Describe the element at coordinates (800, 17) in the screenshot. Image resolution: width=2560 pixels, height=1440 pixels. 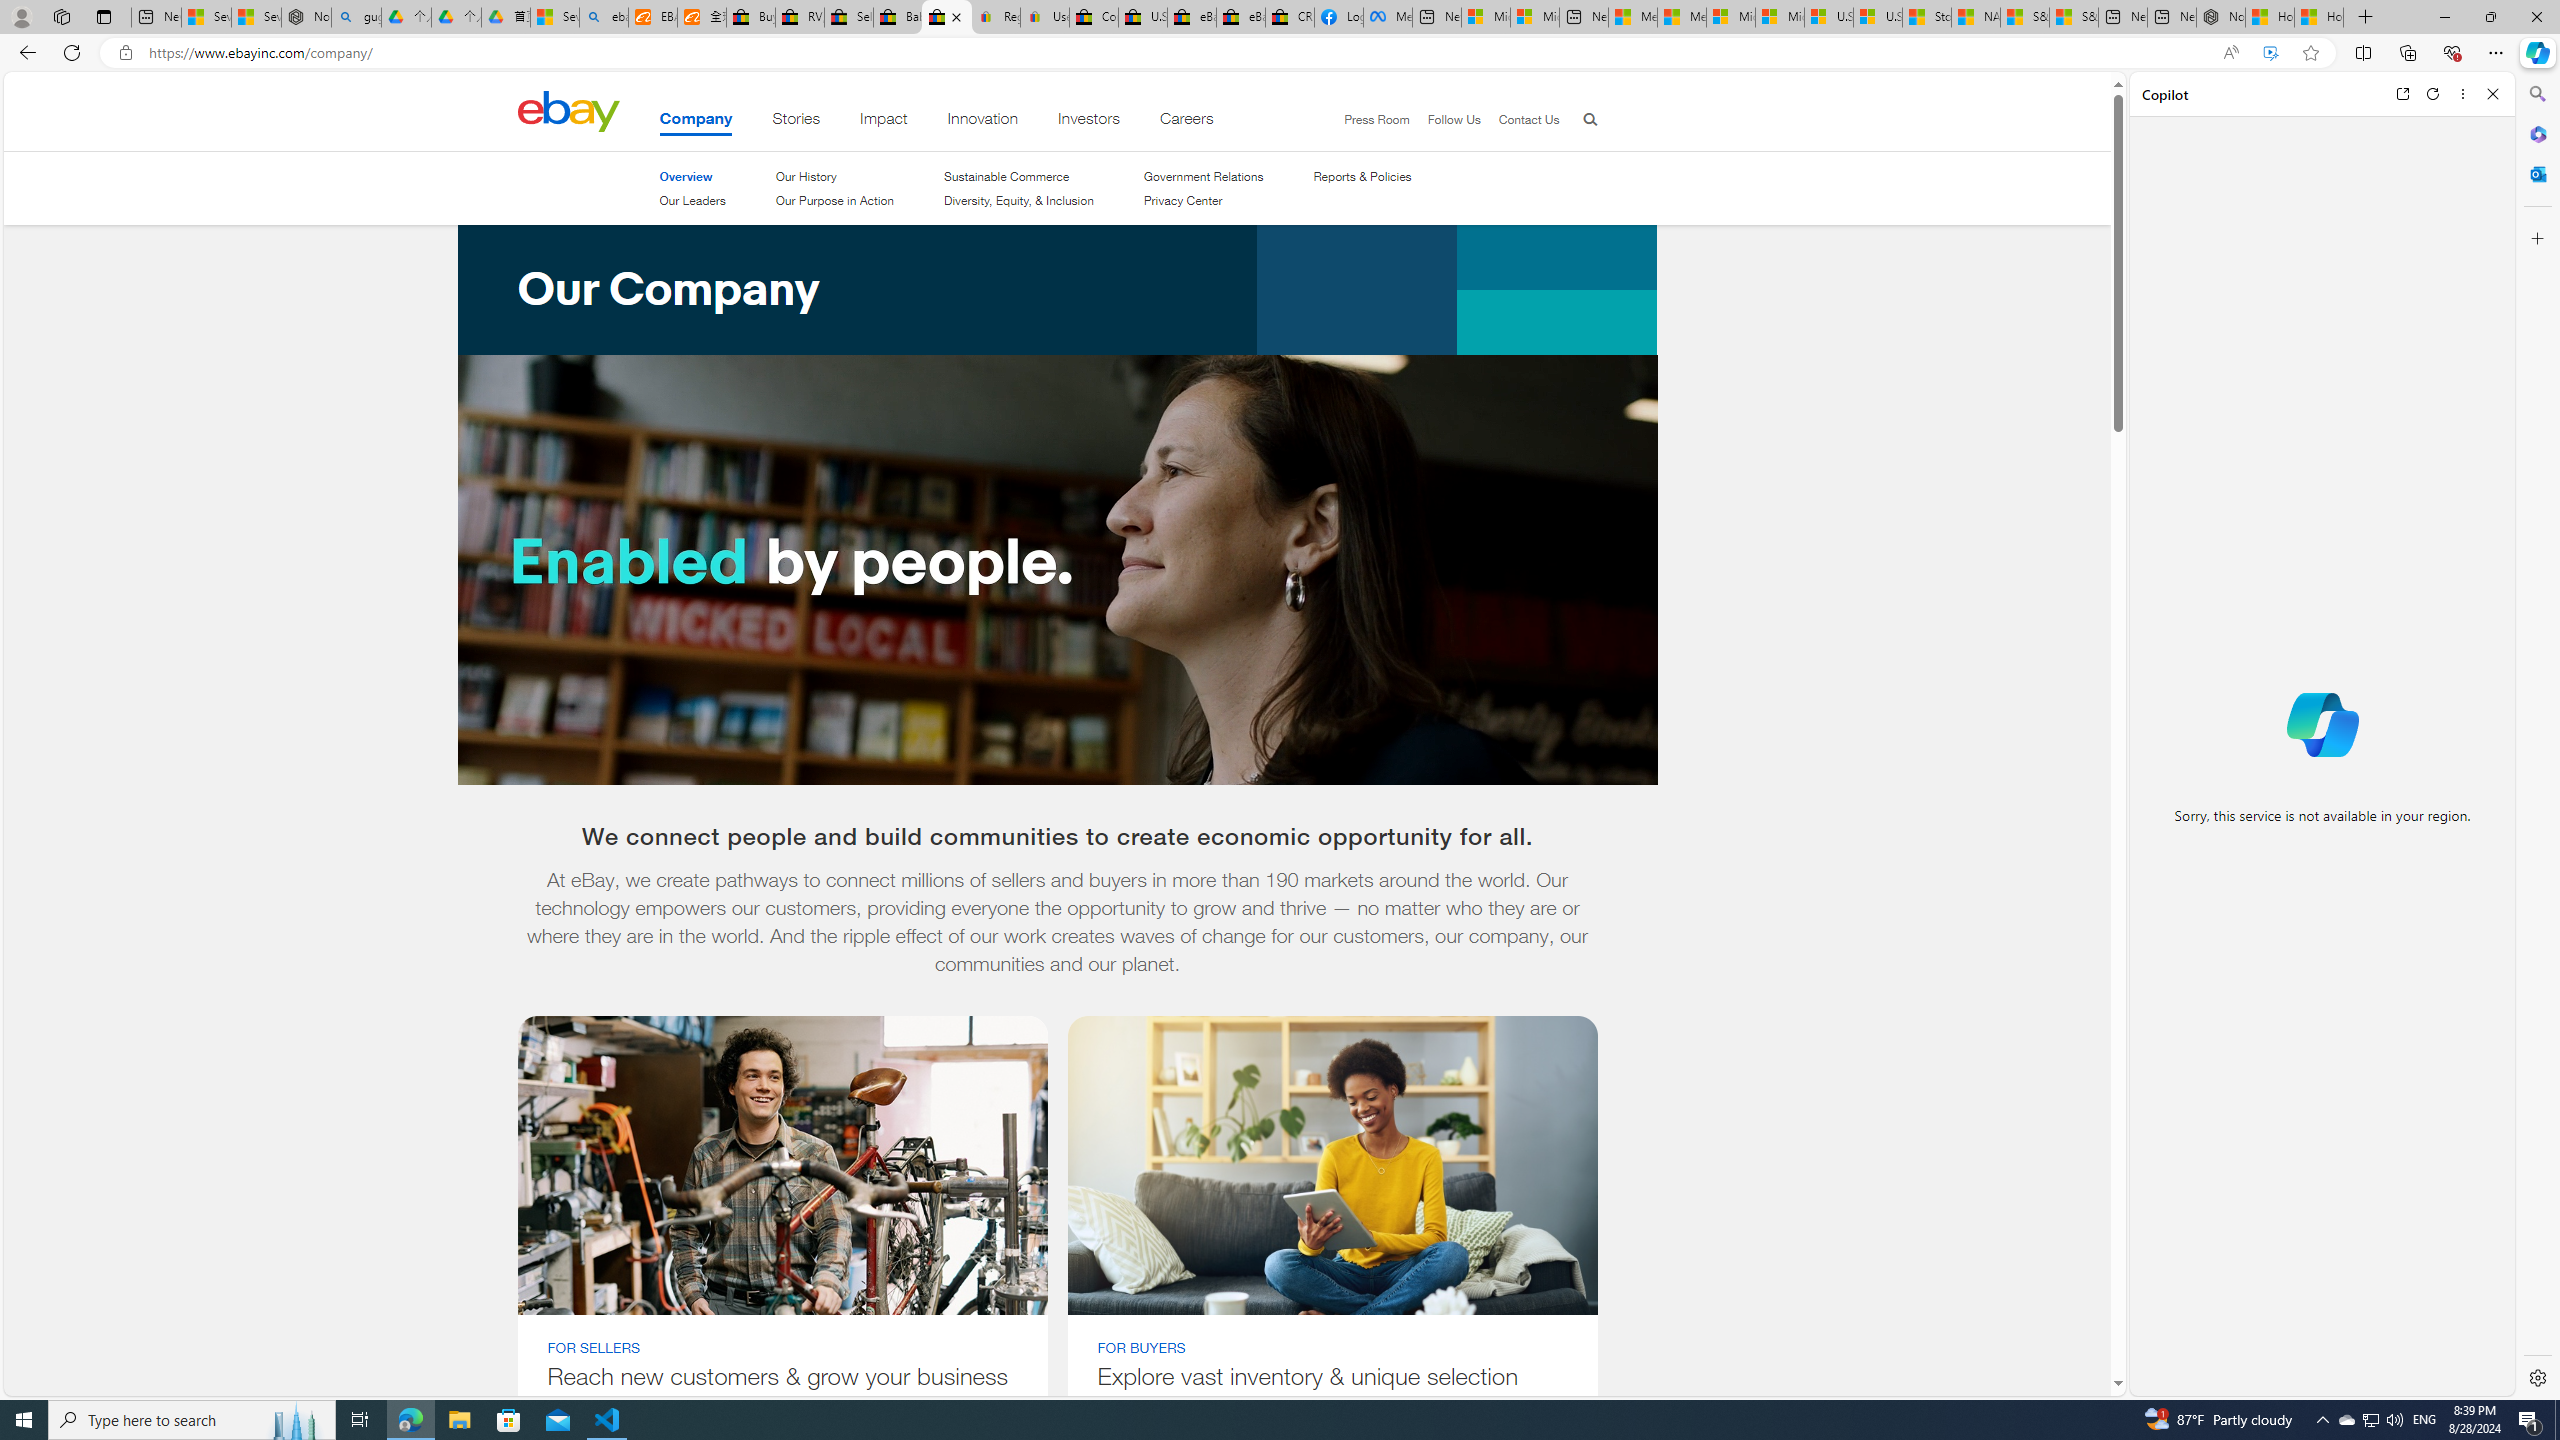
I see `RV, Trailer & Camper Steps & Ladders for sale | eBay` at that location.